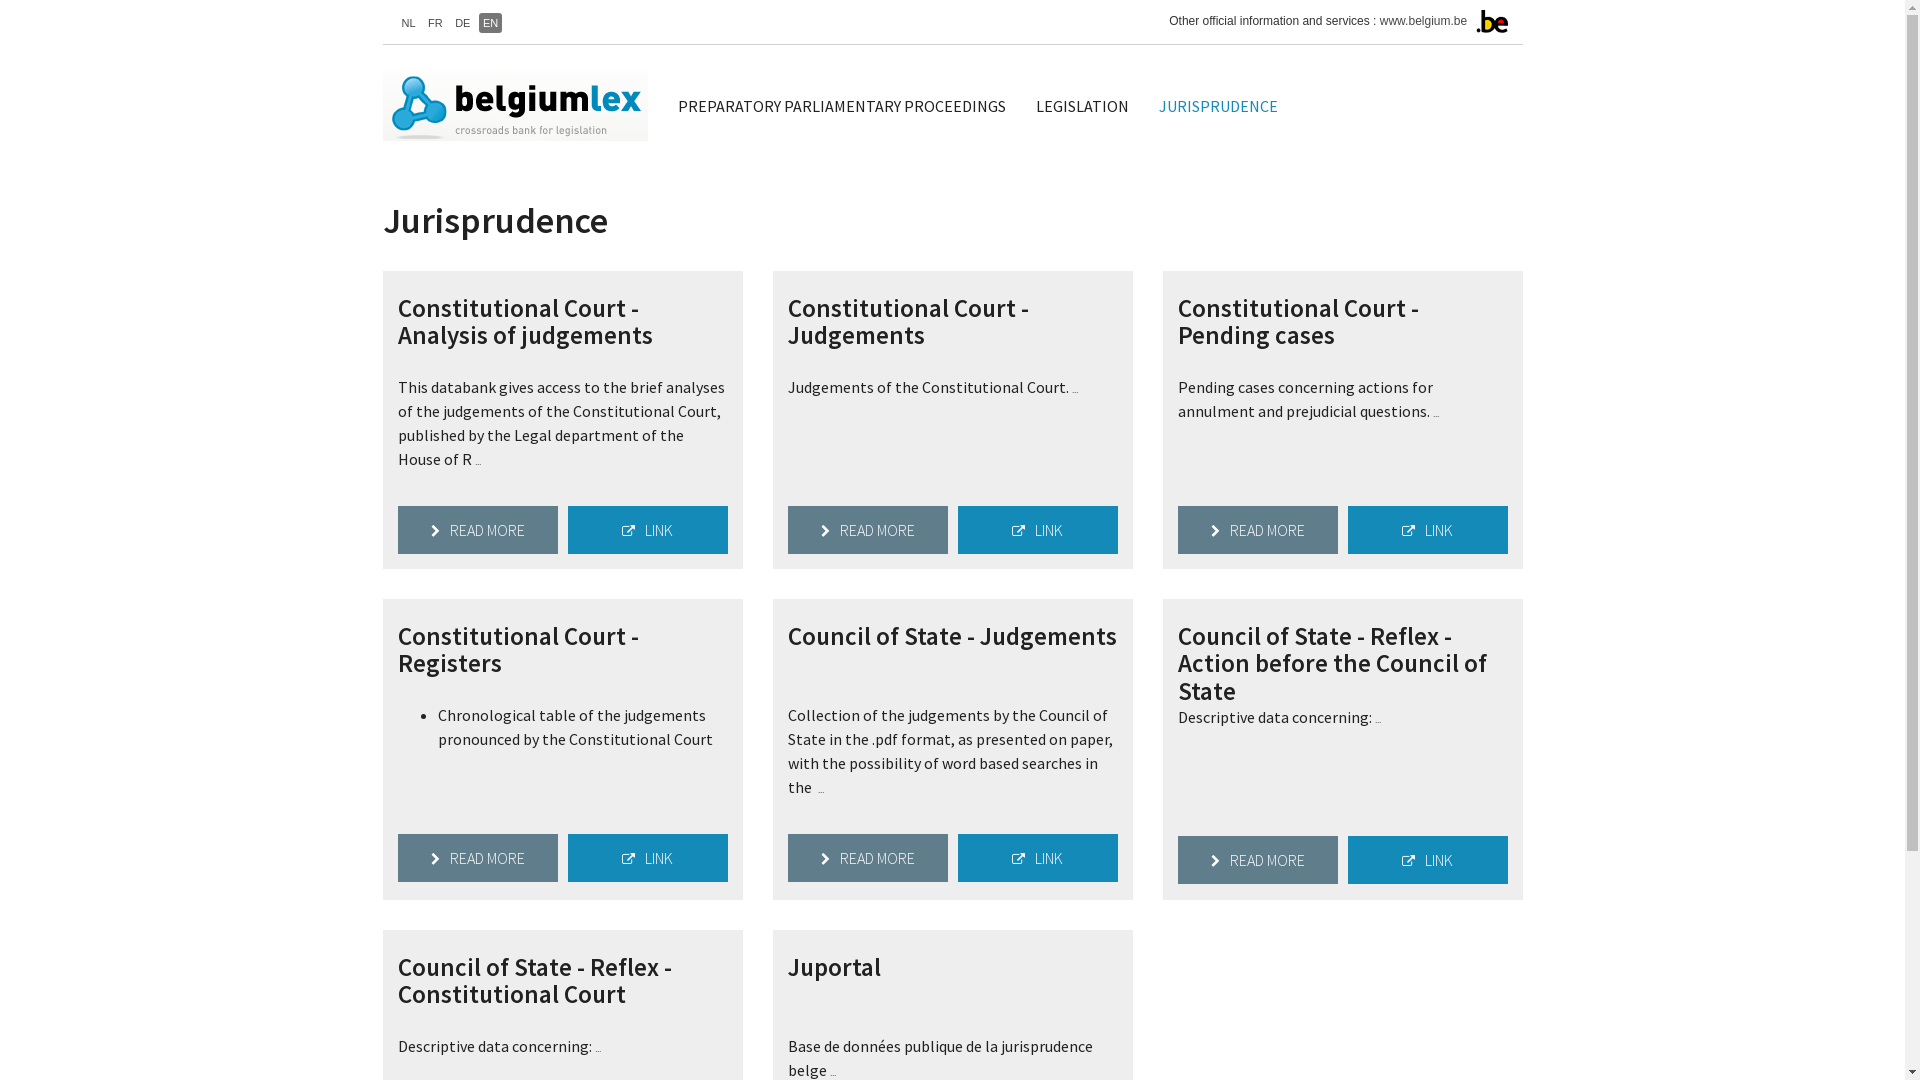 This screenshot has width=1920, height=1080. What do you see at coordinates (1082, 106) in the screenshot?
I see `LEGISLATION` at bounding box center [1082, 106].